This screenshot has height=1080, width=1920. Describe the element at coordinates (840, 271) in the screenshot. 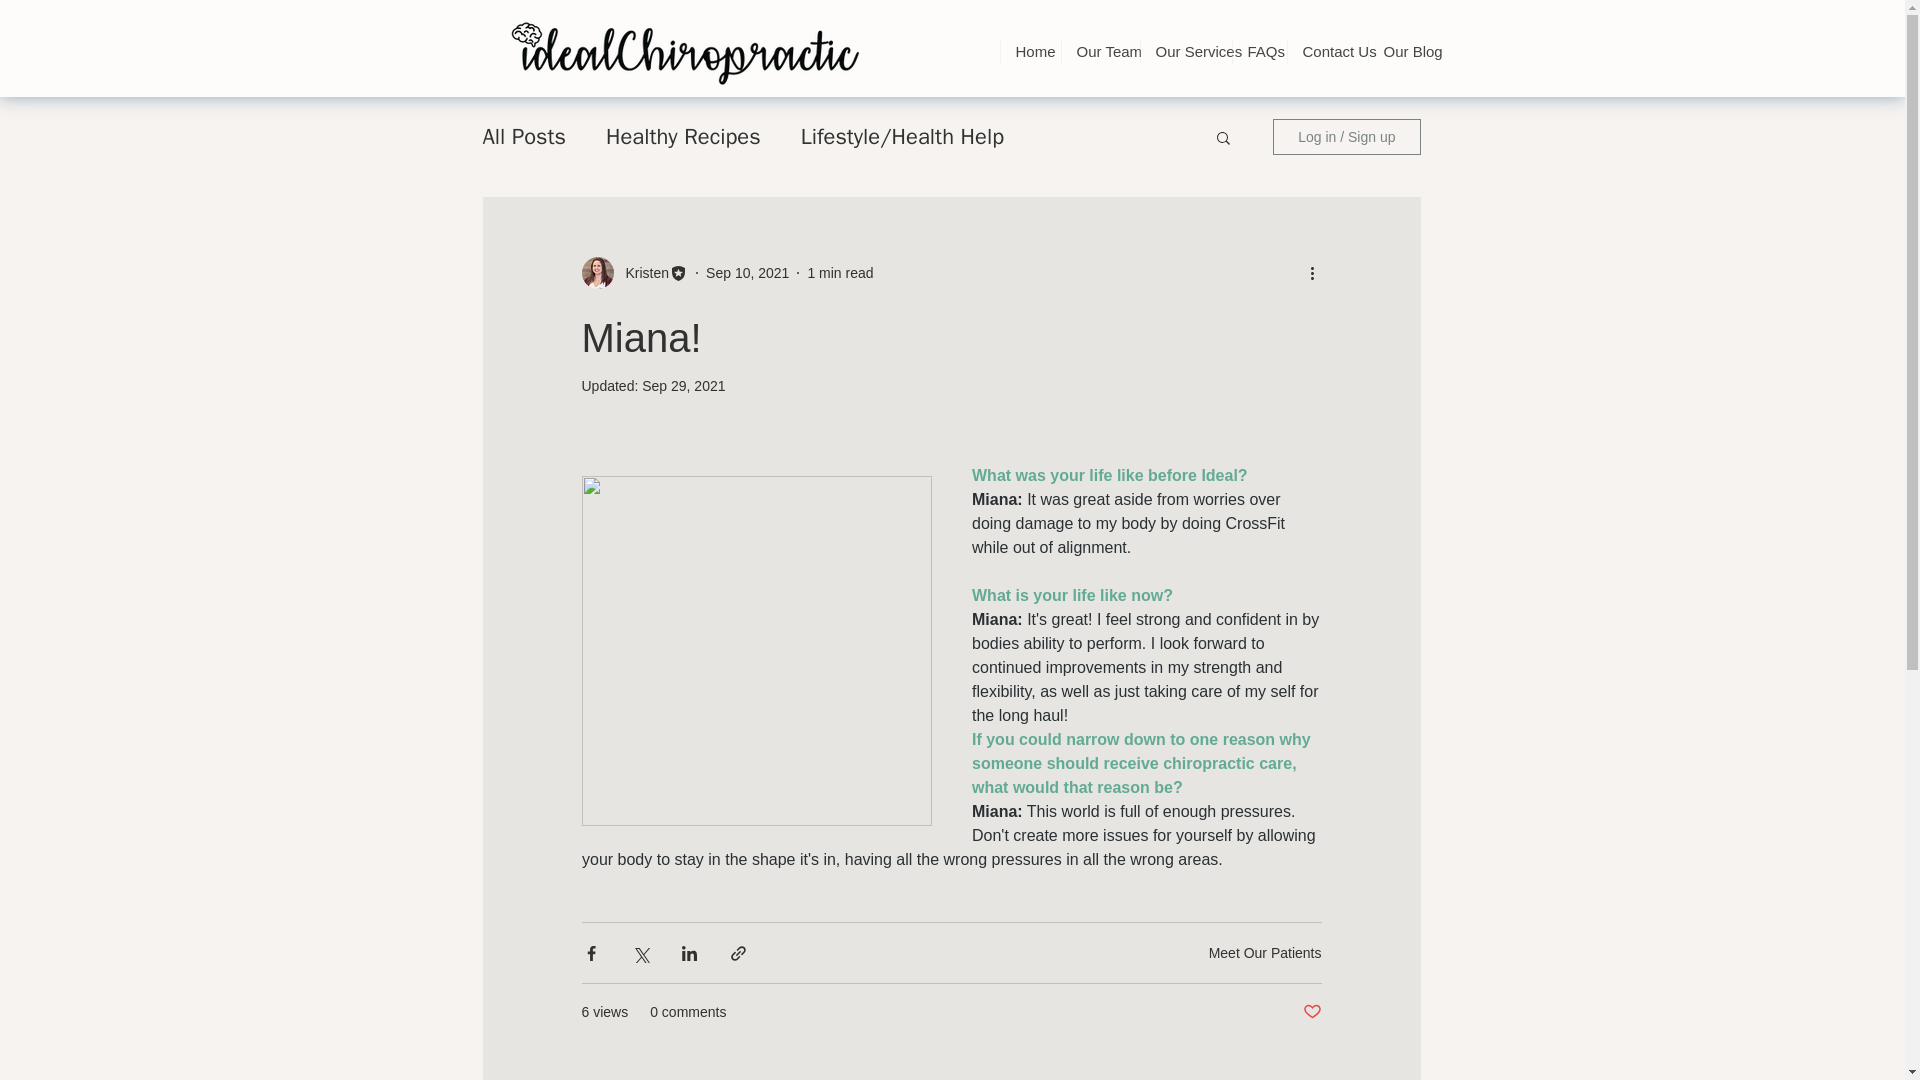

I see `1 min read` at that location.